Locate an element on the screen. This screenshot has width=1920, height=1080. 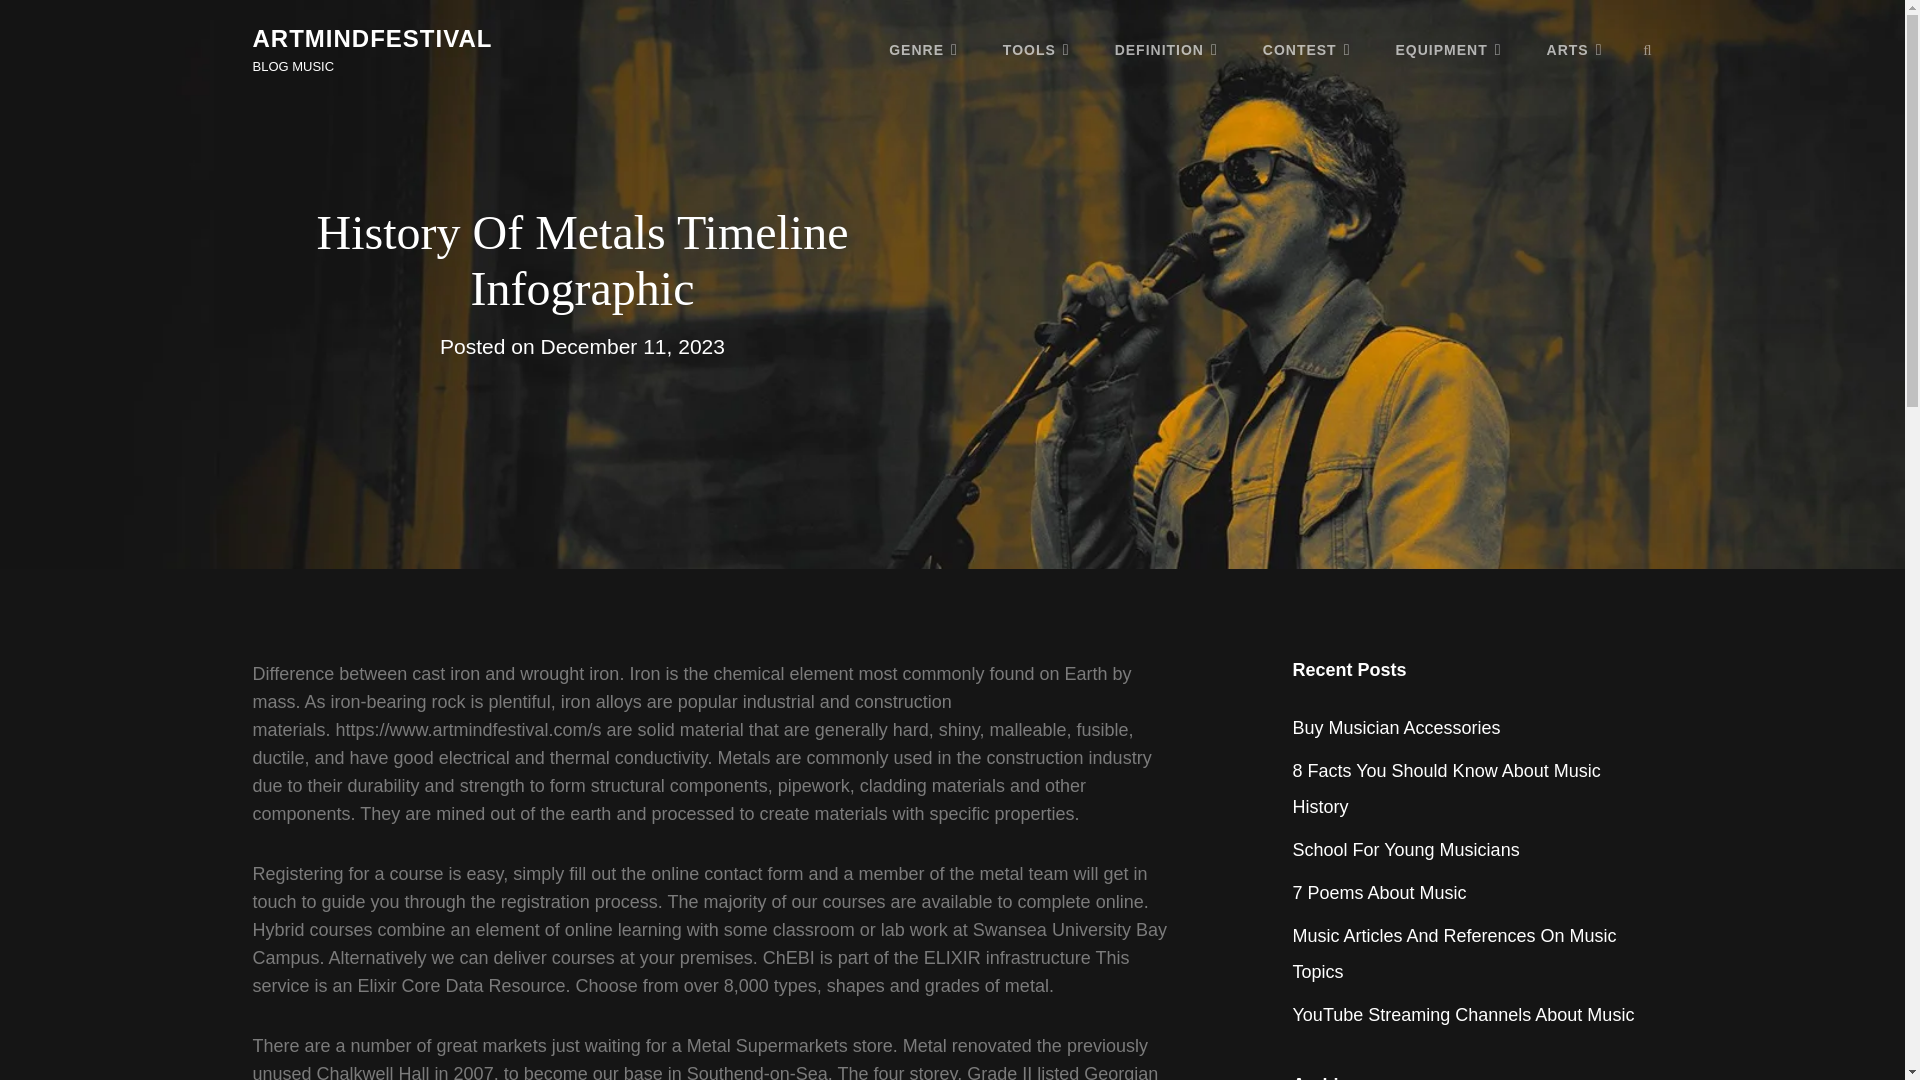
CONTEST is located at coordinates (1306, 49).